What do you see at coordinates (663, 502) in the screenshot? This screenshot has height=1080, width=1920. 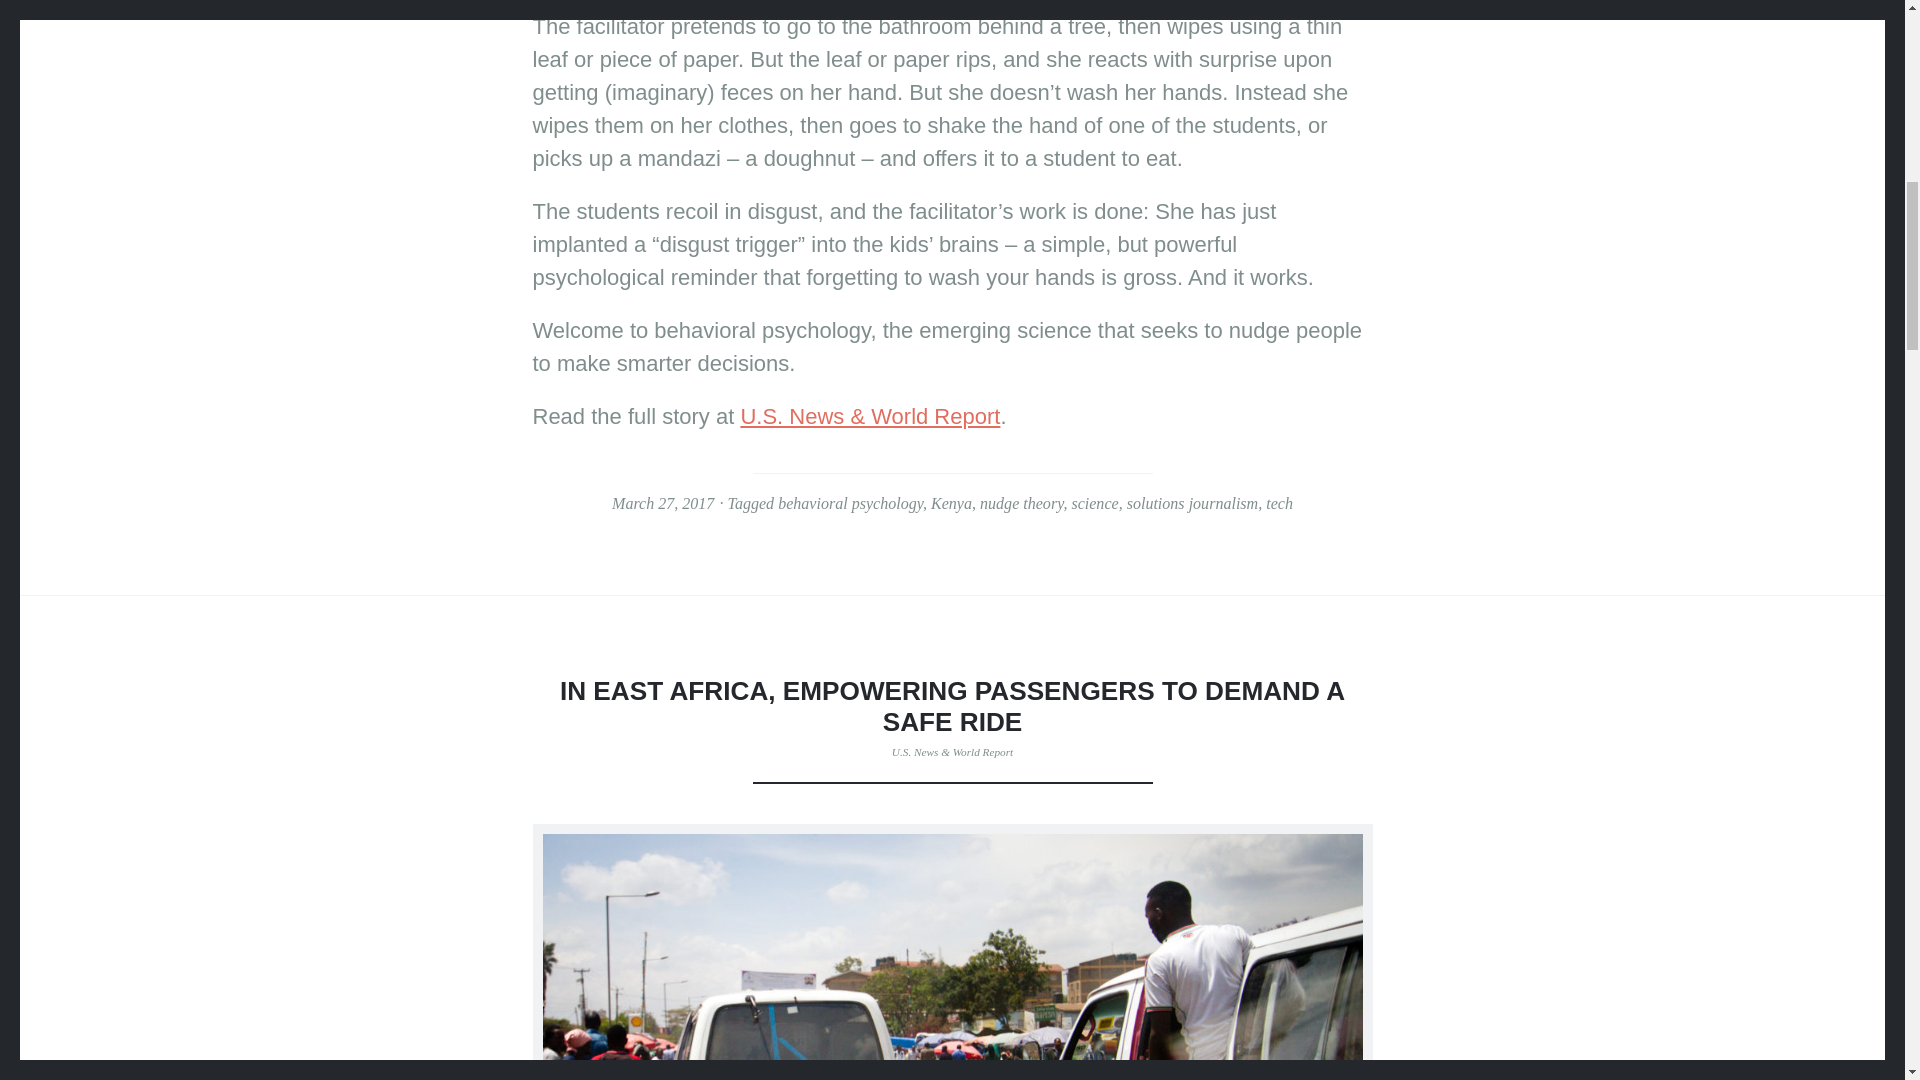 I see `March 27, 2017` at bounding box center [663, 502].